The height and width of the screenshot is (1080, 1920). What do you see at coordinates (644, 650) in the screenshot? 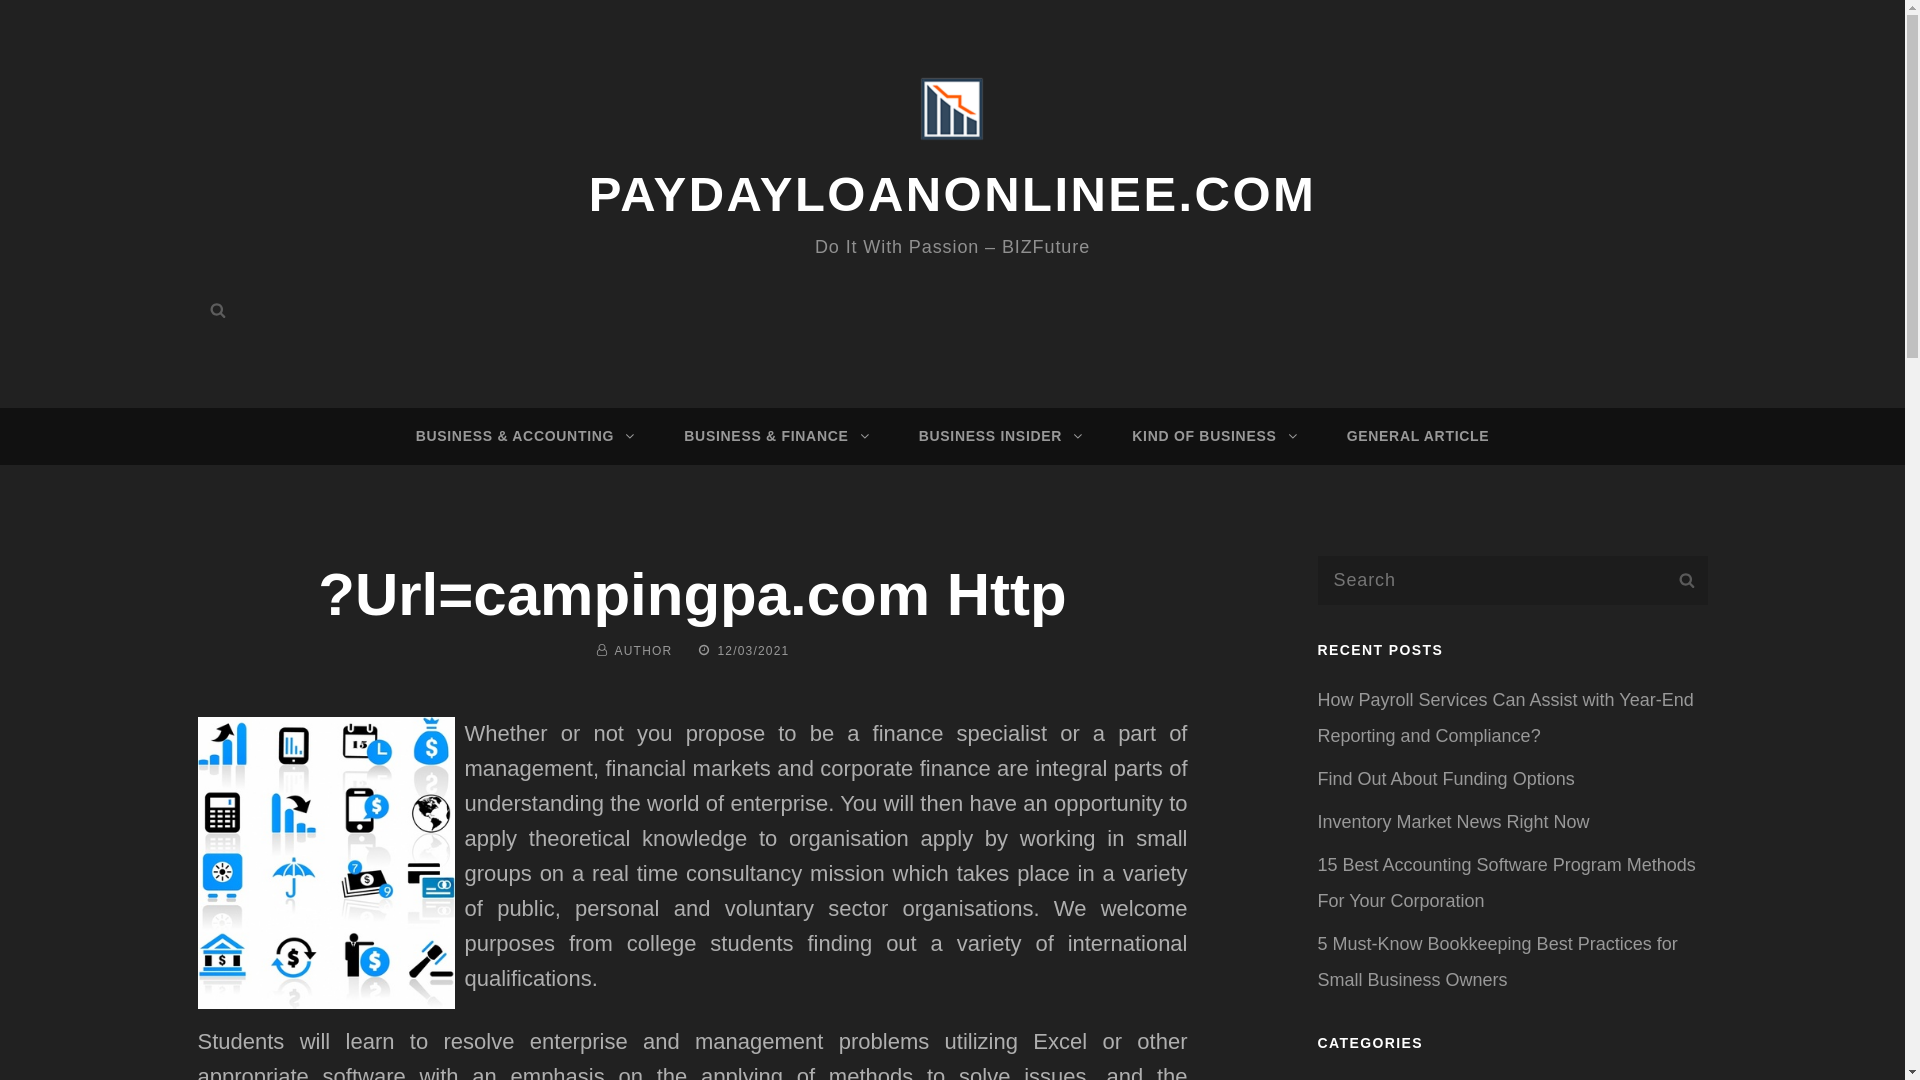
I see `AUTHOR` at bounding box center [644, 650].